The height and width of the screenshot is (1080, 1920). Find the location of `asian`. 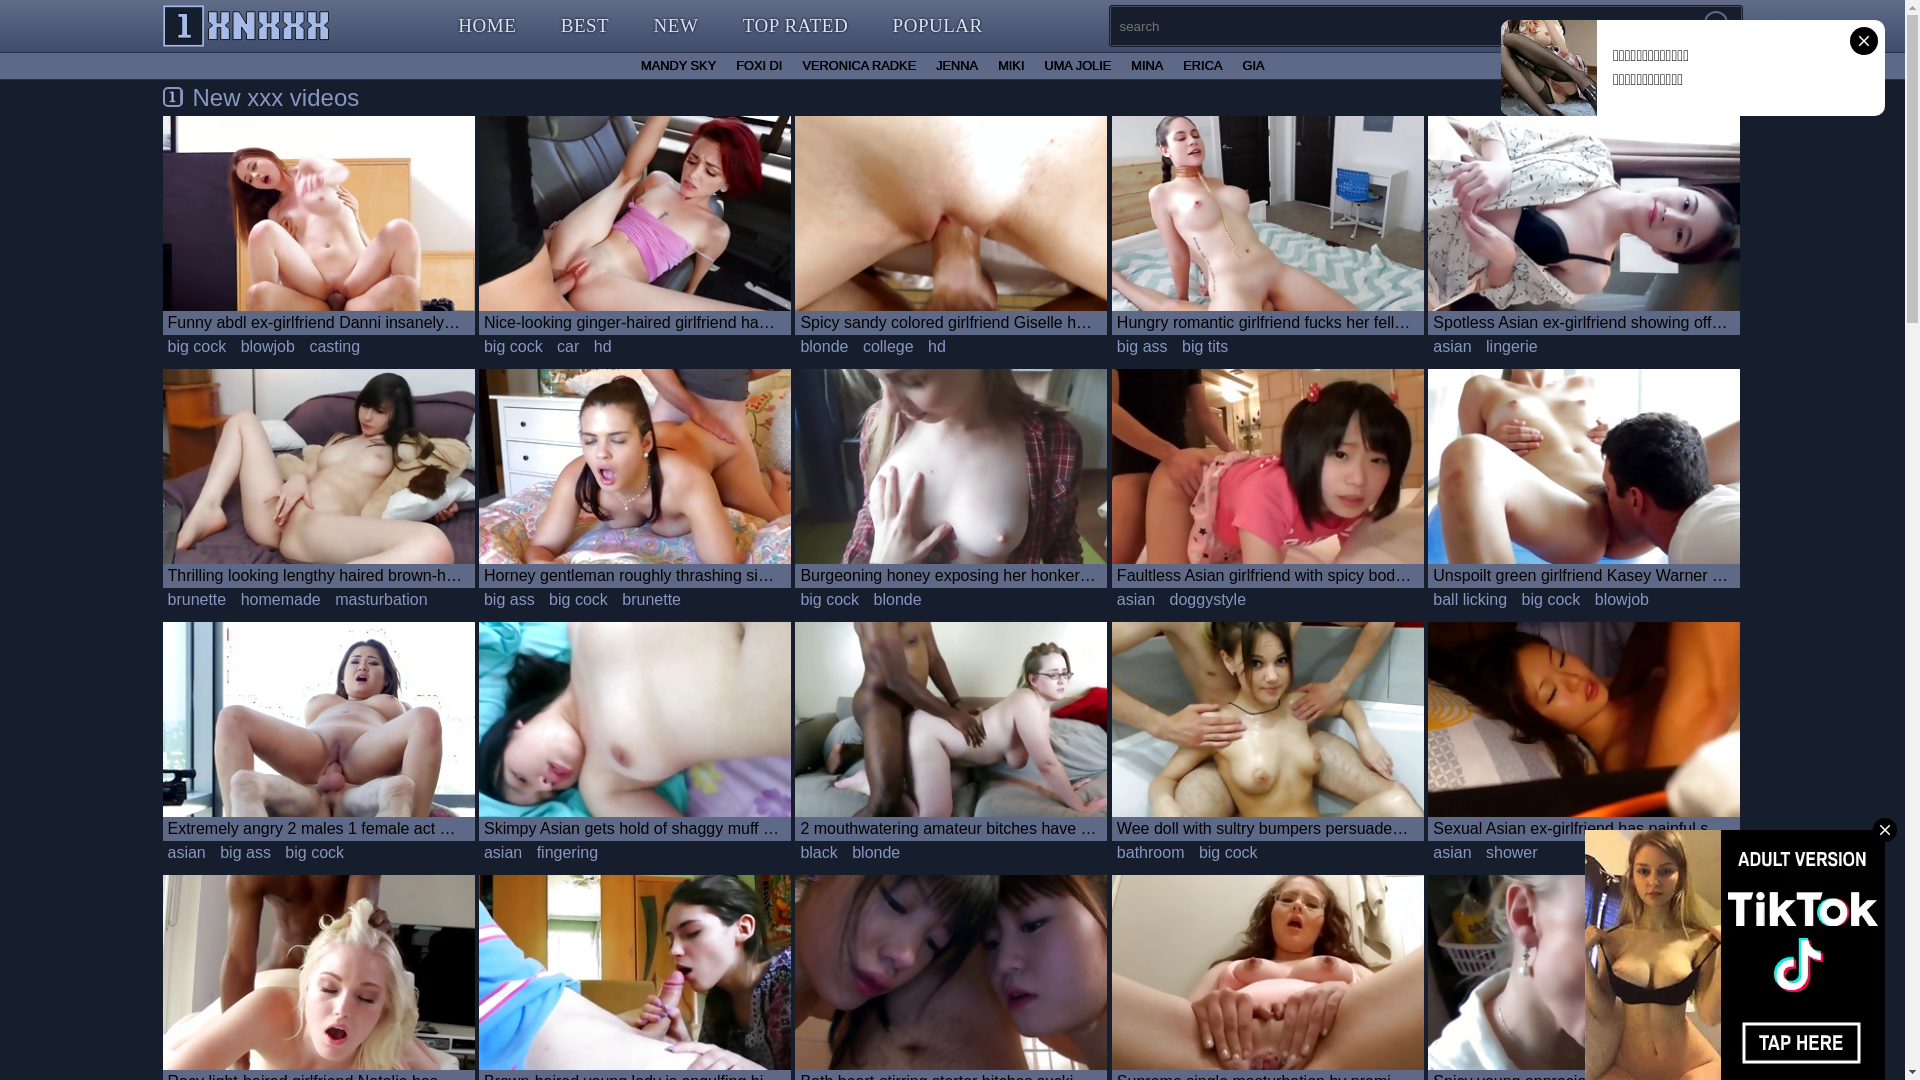

asian is located at coordinates (1452, 853).